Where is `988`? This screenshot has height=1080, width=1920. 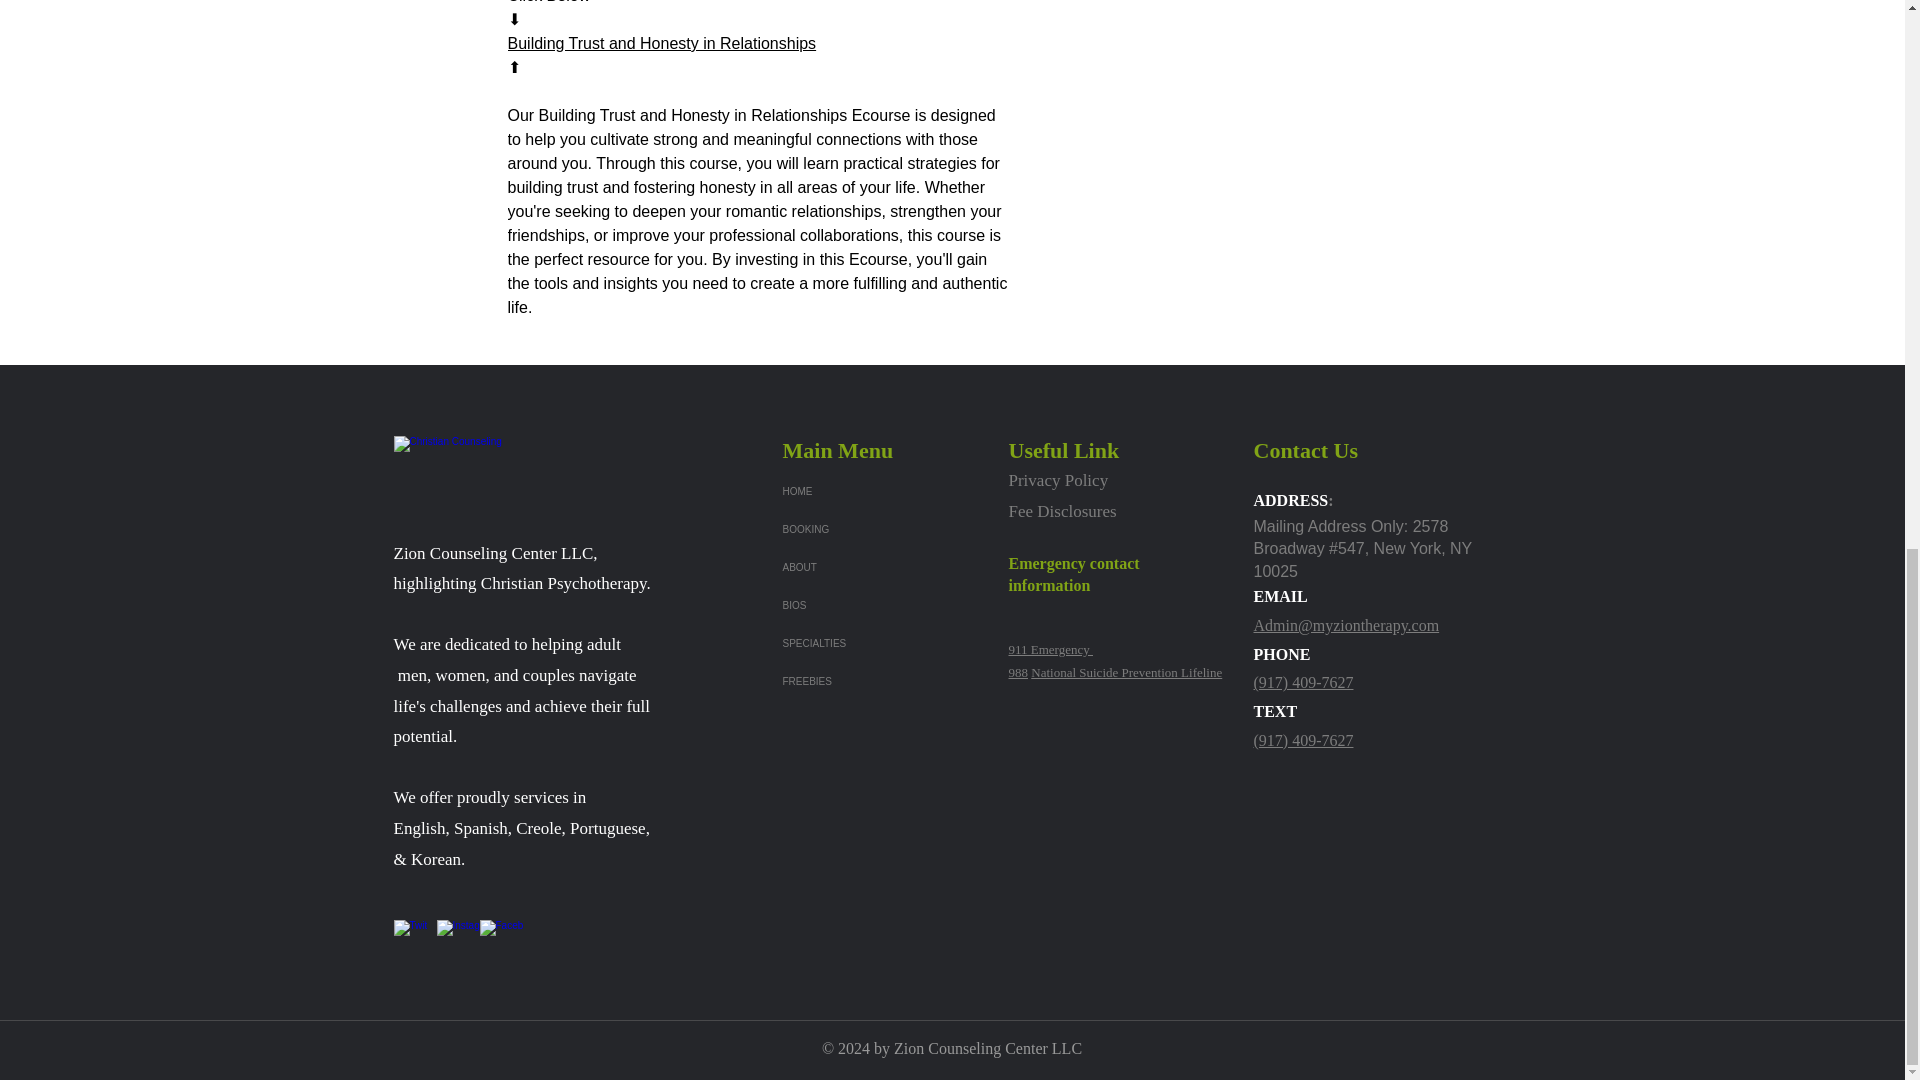
988 is located at coordinates (1018, 672).